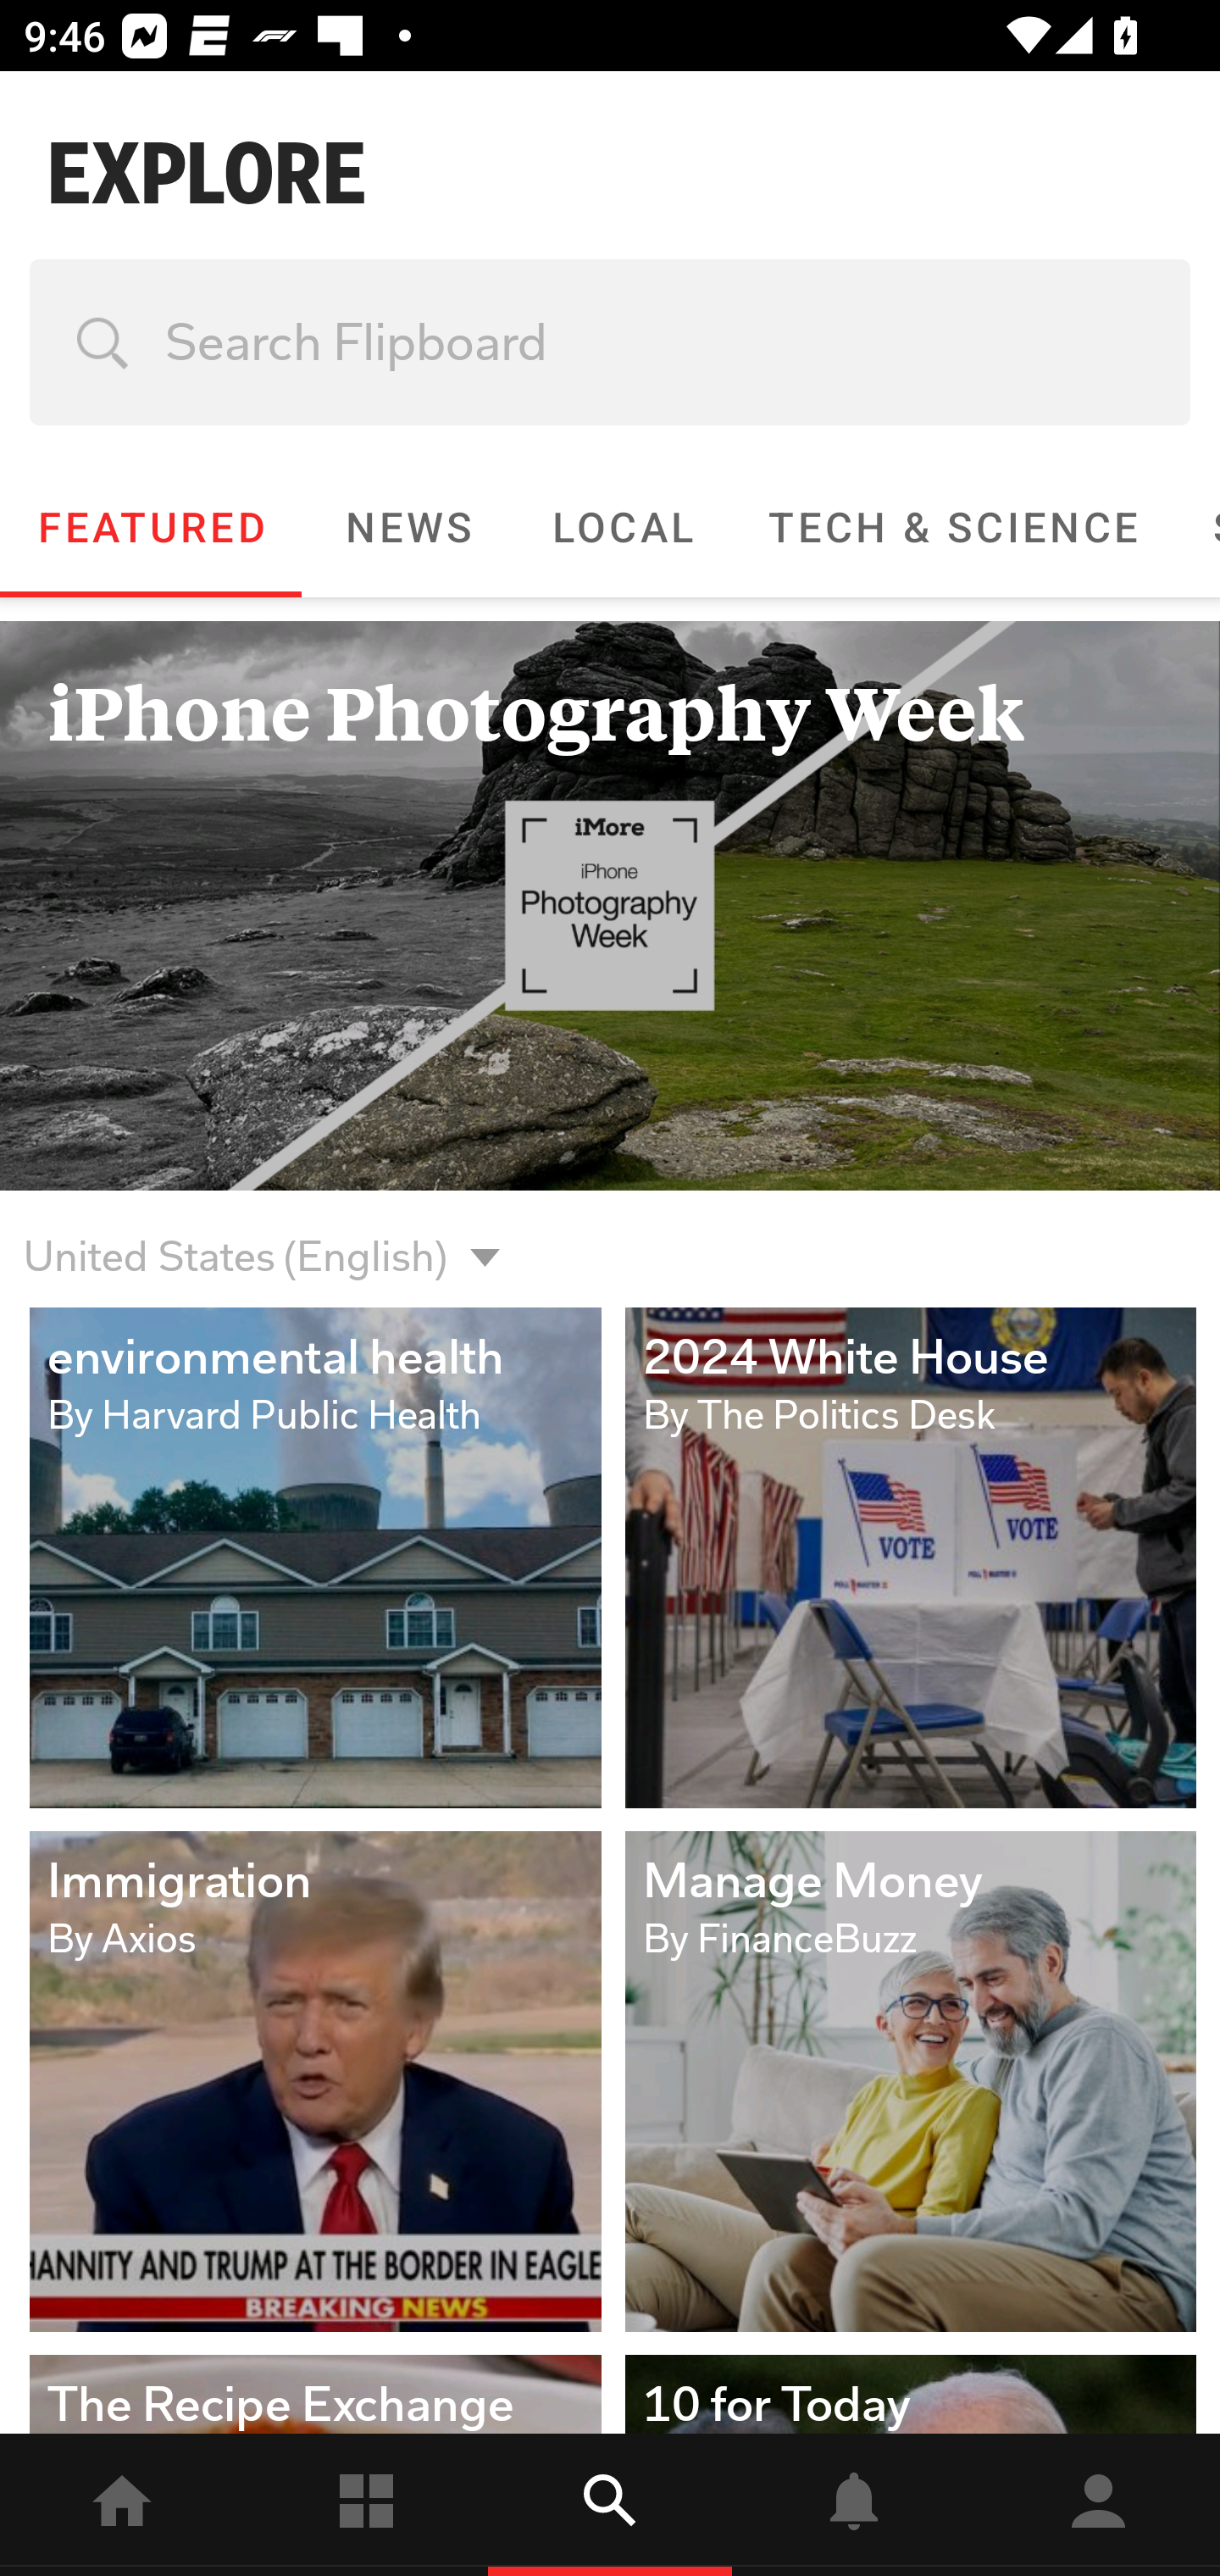 This screenshot has width=1220, height=2576. I want to click on Profile, so click(1098, 2505).